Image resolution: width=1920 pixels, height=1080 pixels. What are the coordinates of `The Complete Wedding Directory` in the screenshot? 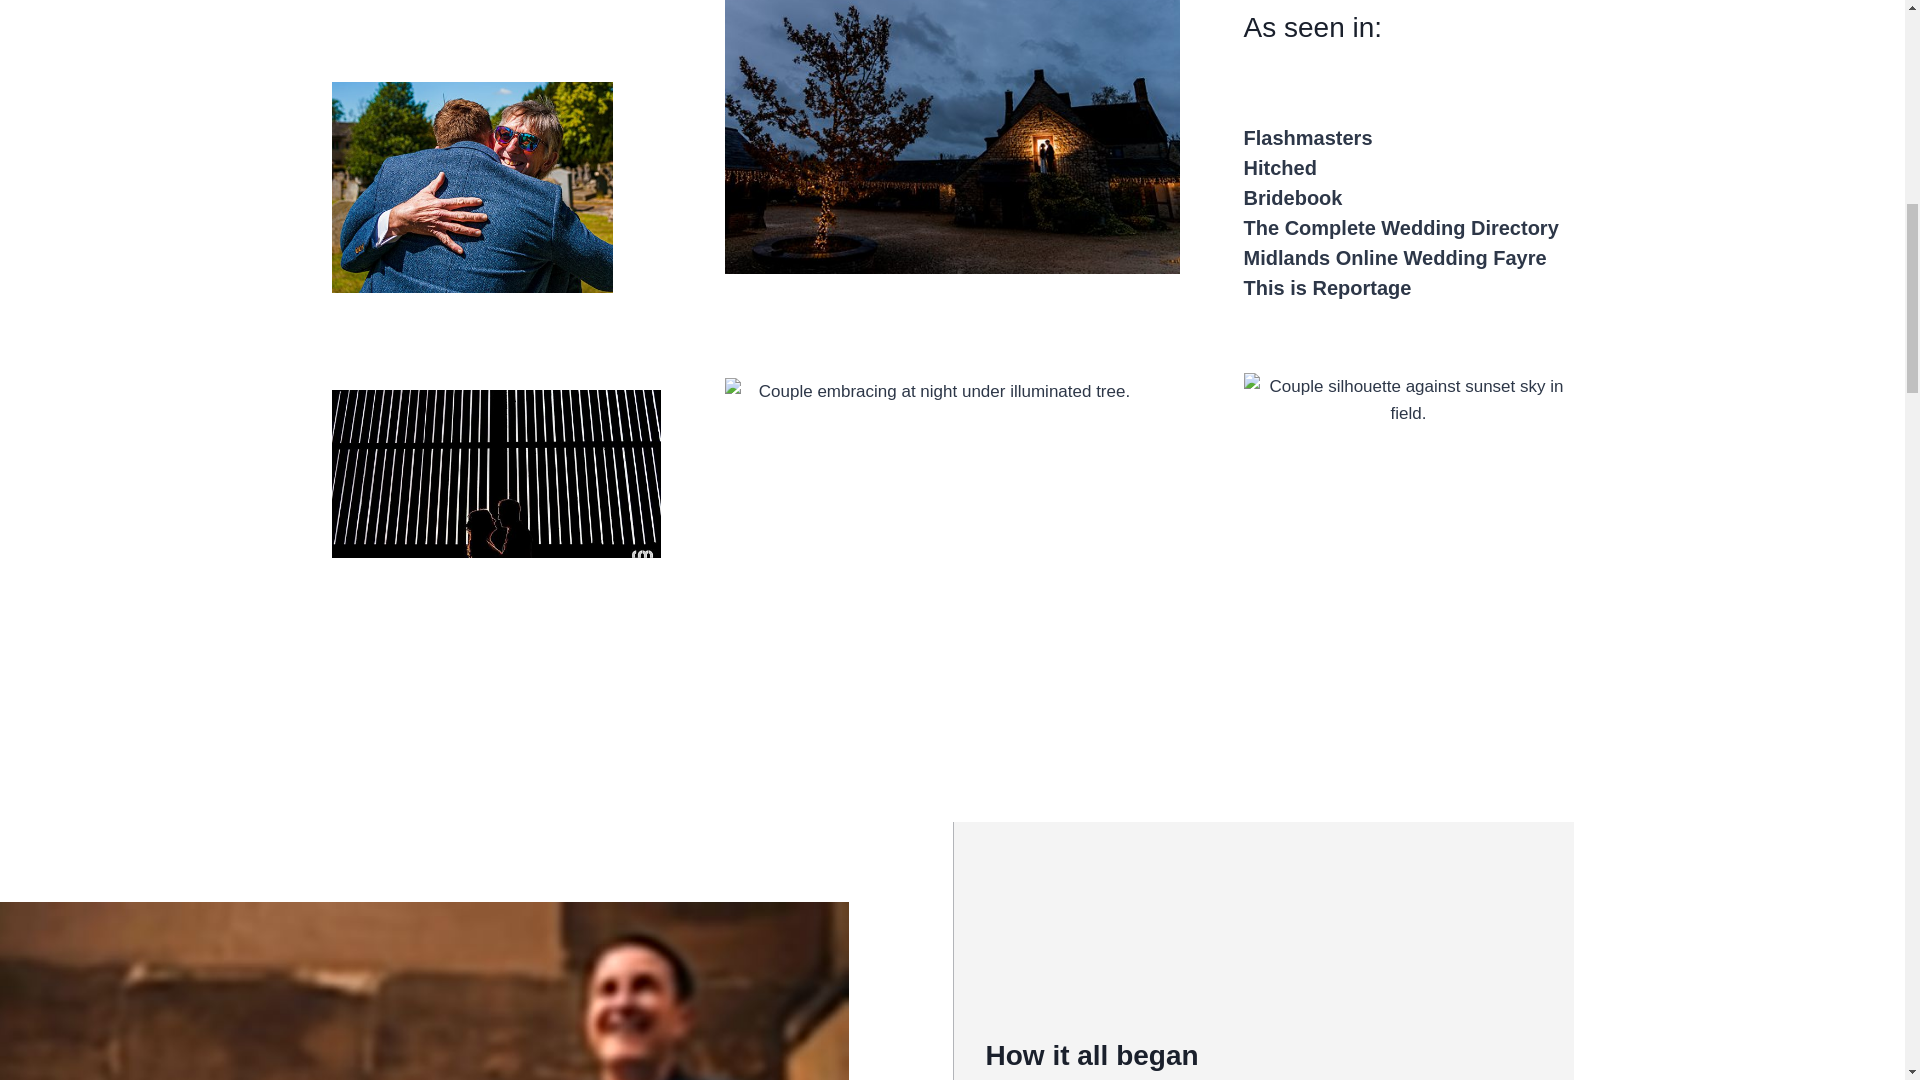 It's located at (1402, 228).